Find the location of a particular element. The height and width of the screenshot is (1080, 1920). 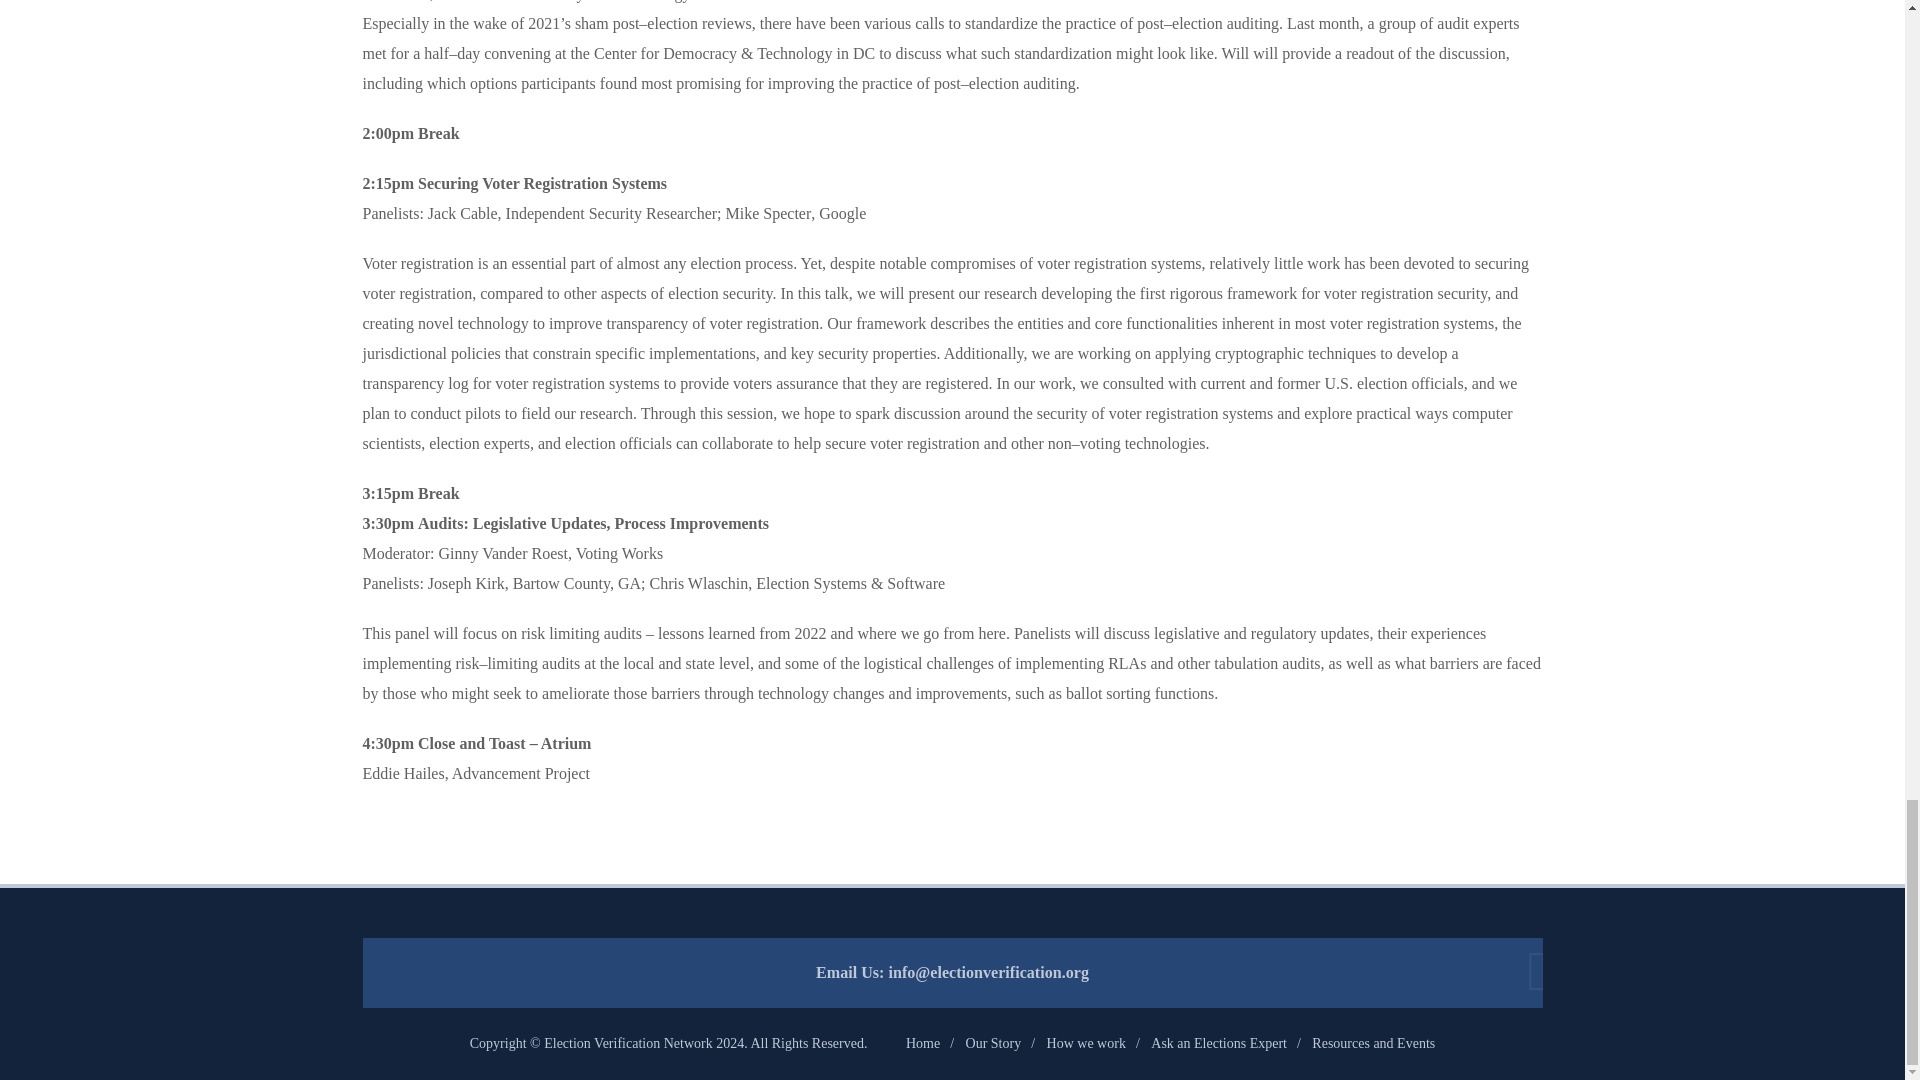

Home is located at coordinates (923, 1042).